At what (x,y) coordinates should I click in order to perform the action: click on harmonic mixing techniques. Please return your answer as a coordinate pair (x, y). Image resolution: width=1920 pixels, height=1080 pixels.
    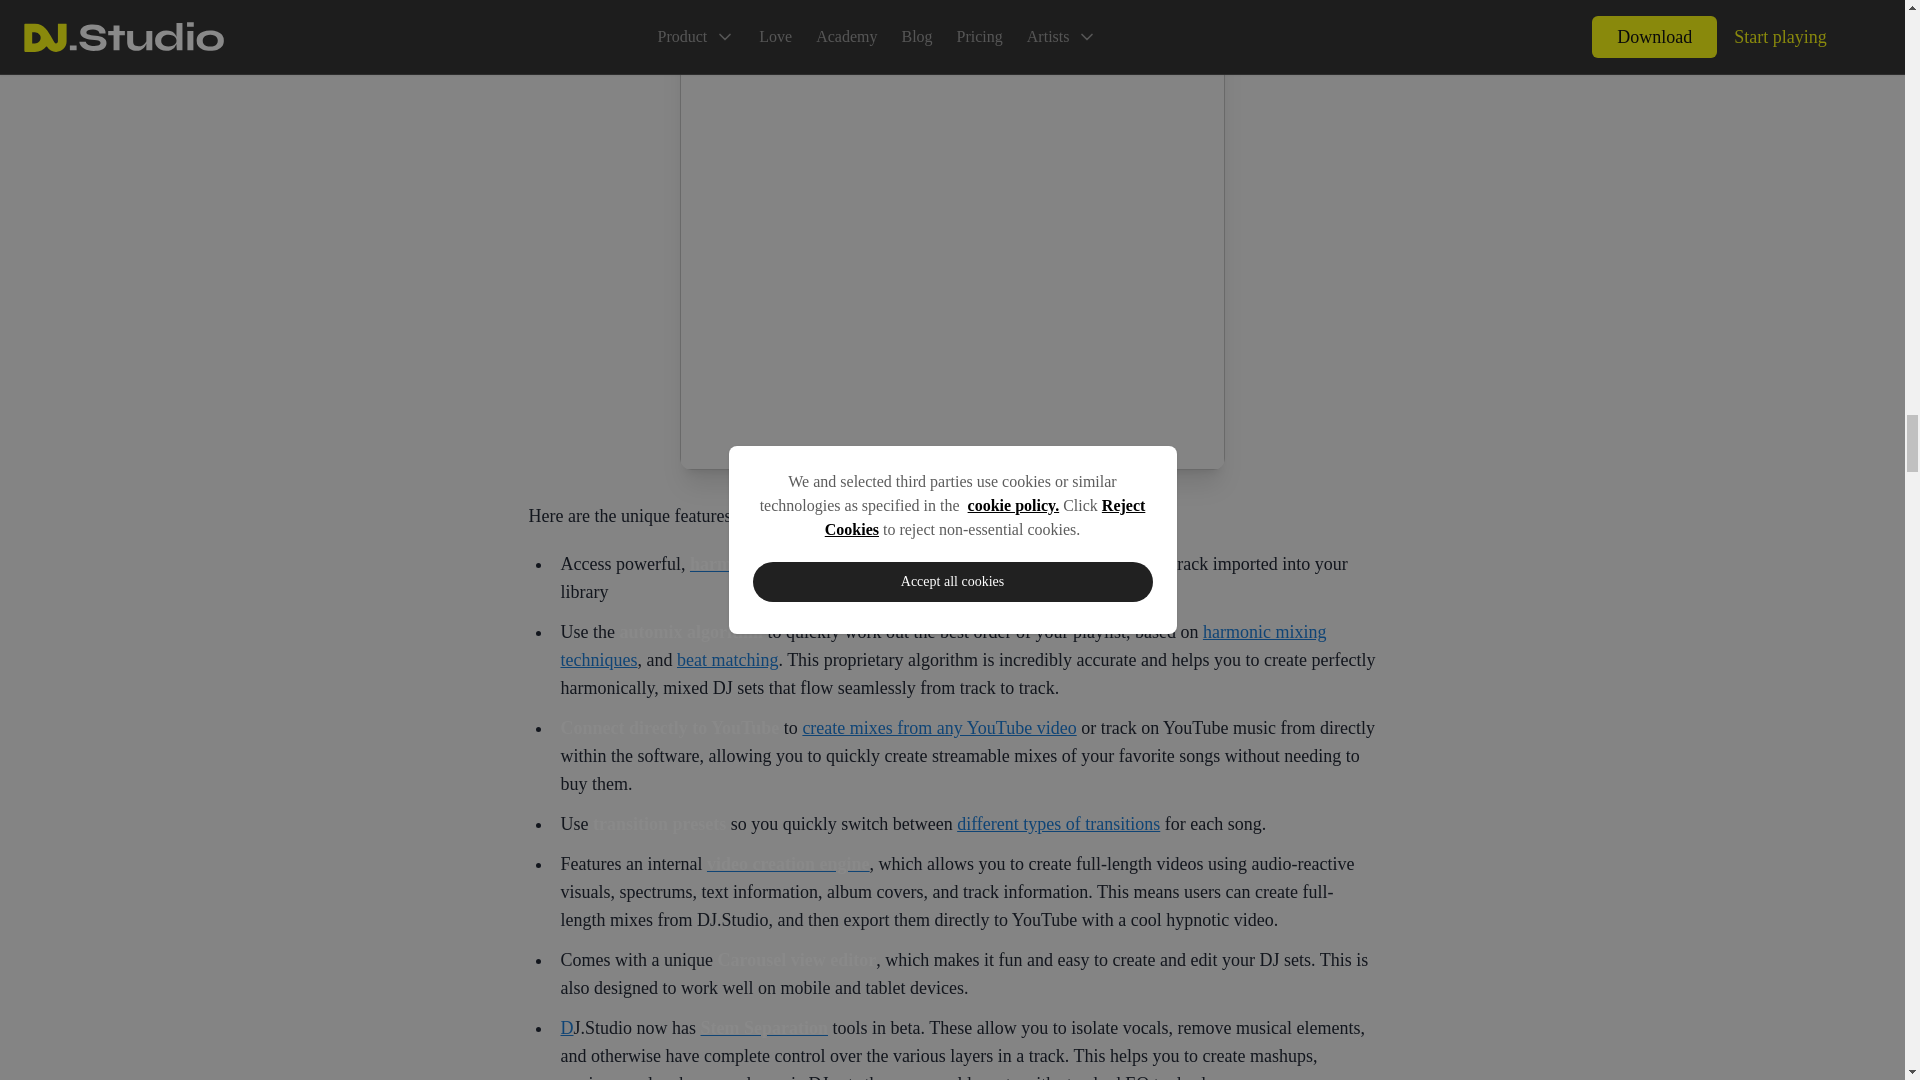
    Looking at the image, I should click on (943, 646).